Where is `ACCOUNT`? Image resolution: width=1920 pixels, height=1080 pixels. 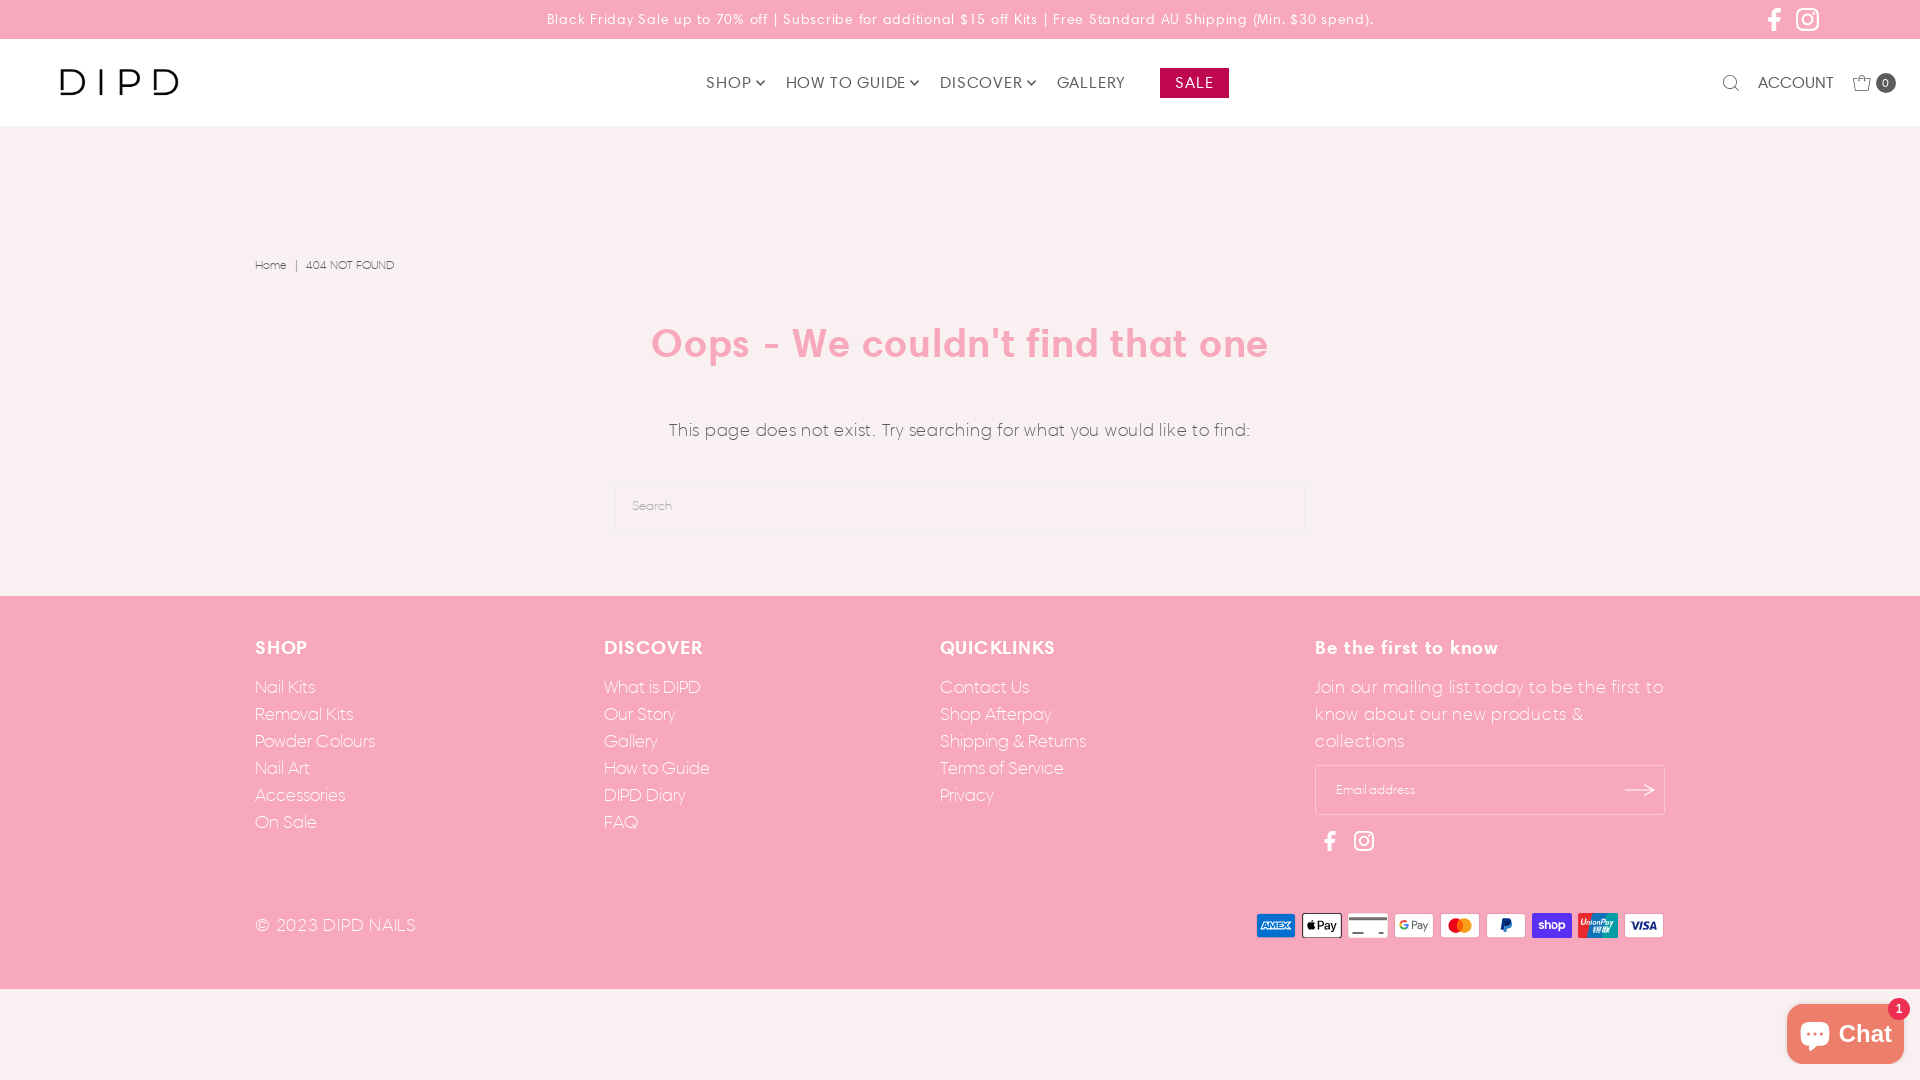 ACCOUNT is located at coordinates (1796, 83).